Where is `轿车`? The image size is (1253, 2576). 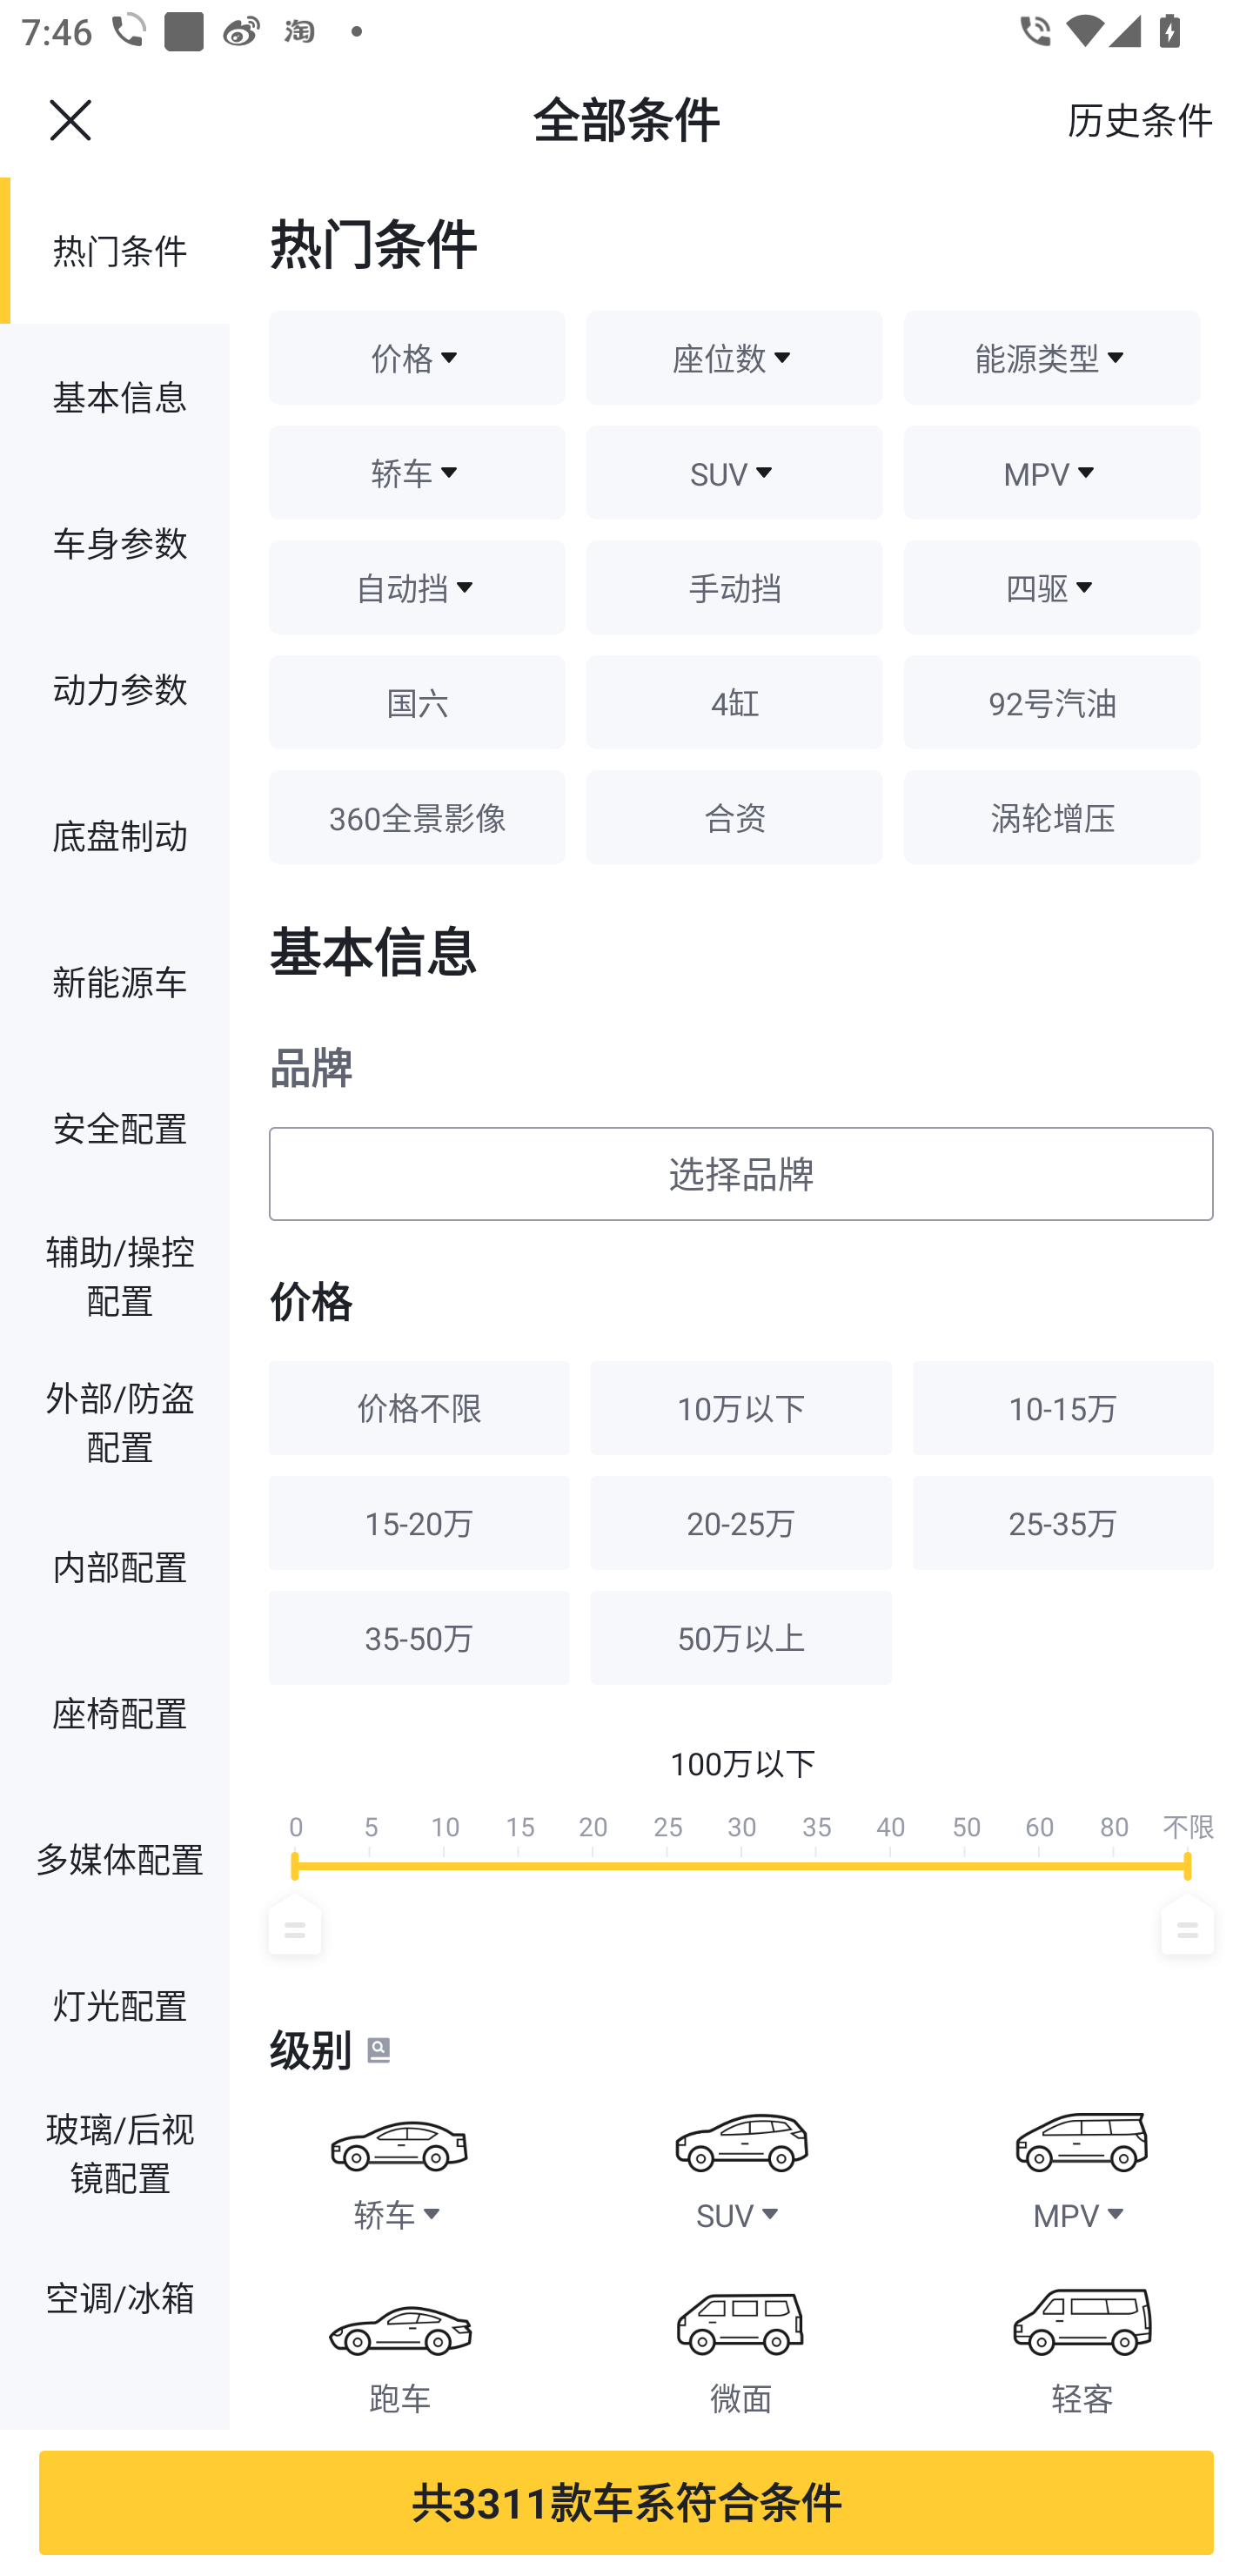
轿车 is located at coordinates (400, 2157).